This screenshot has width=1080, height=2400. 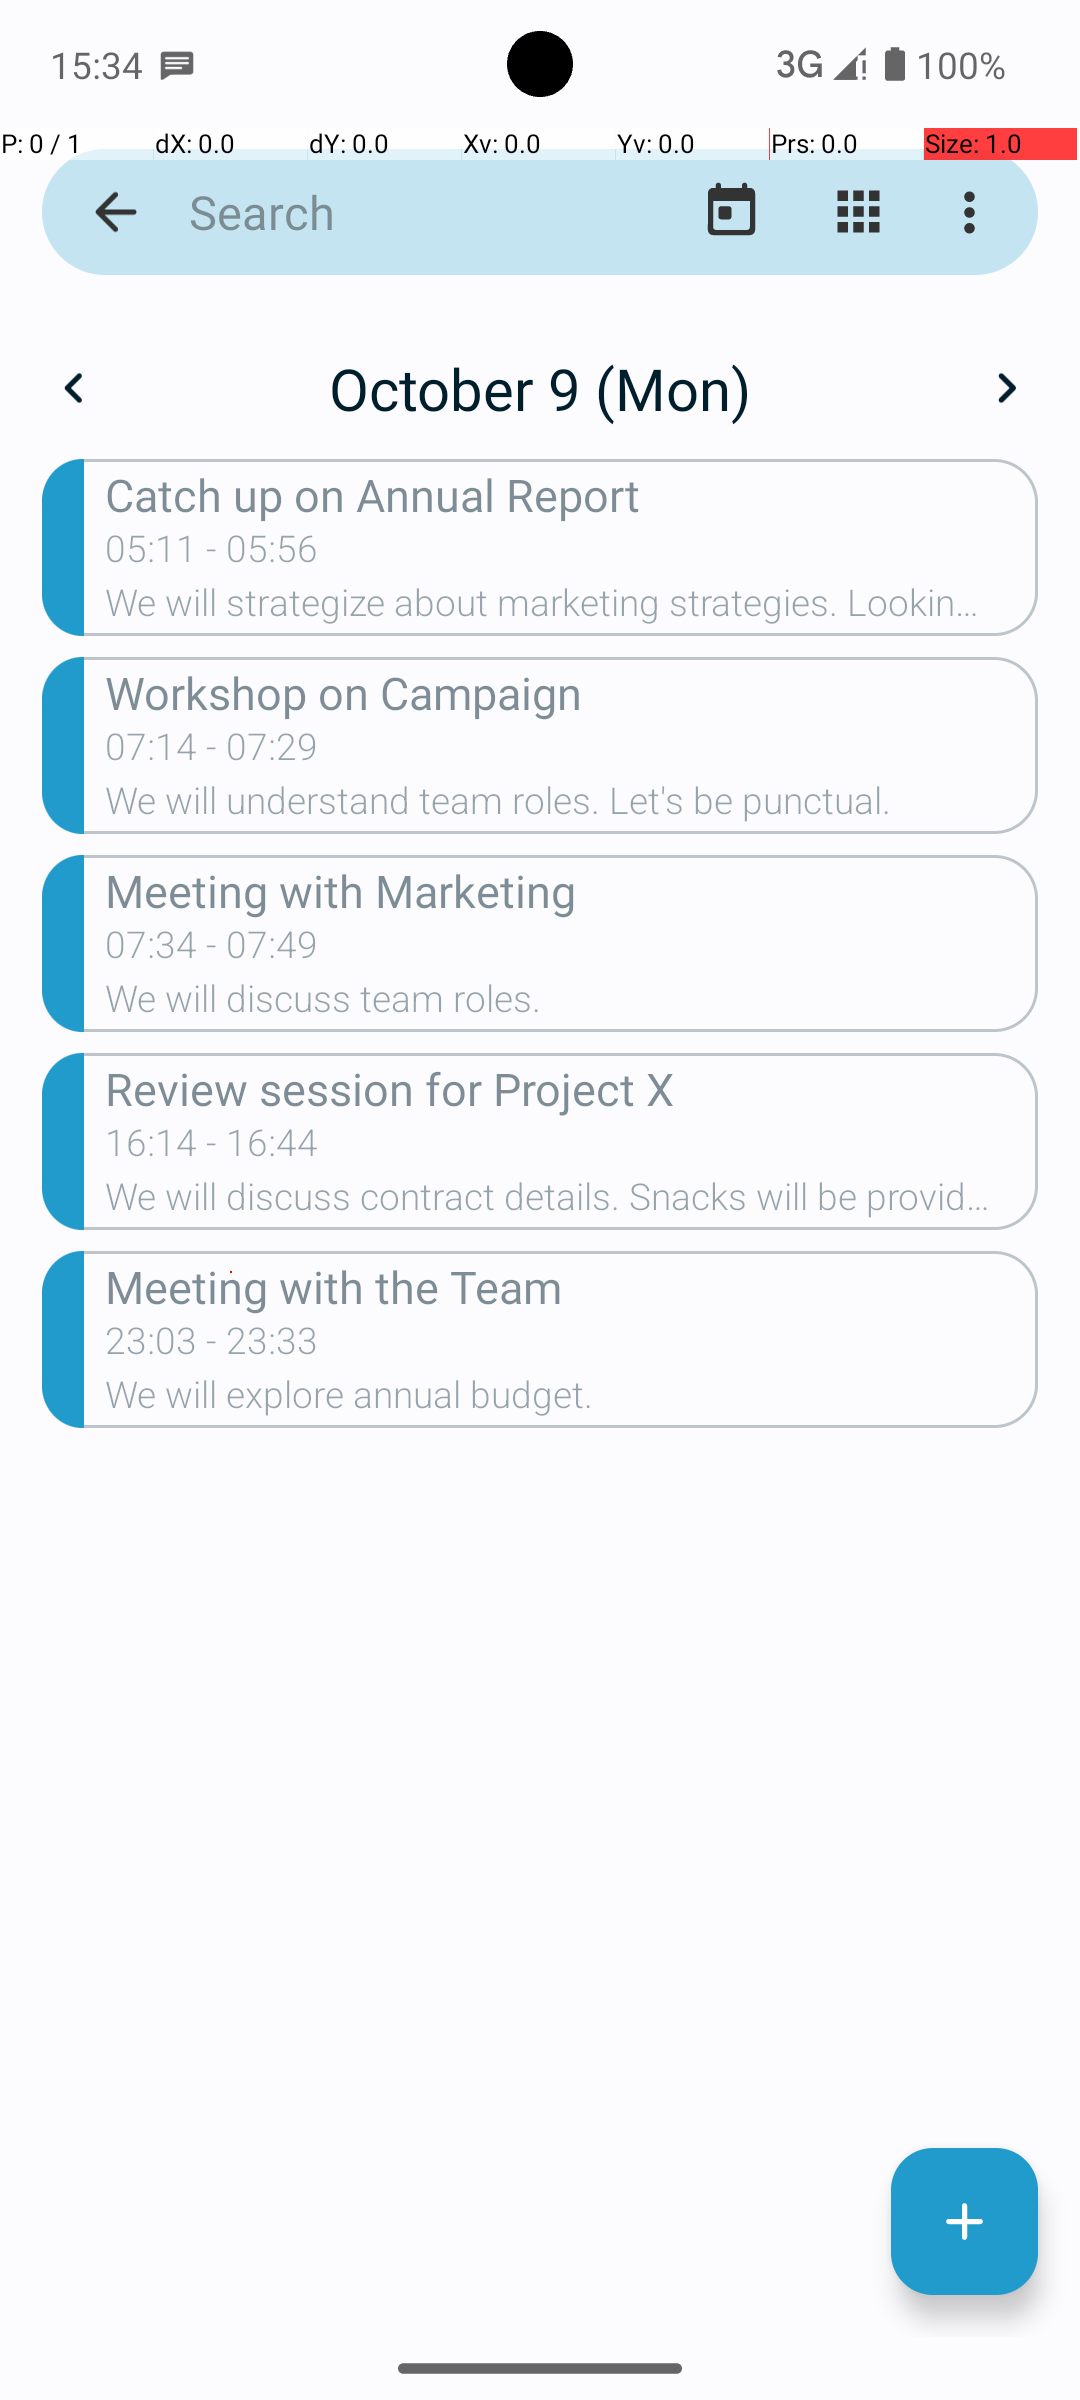 I want to click on We will explore annual budget., so click(x=572, y=1401).